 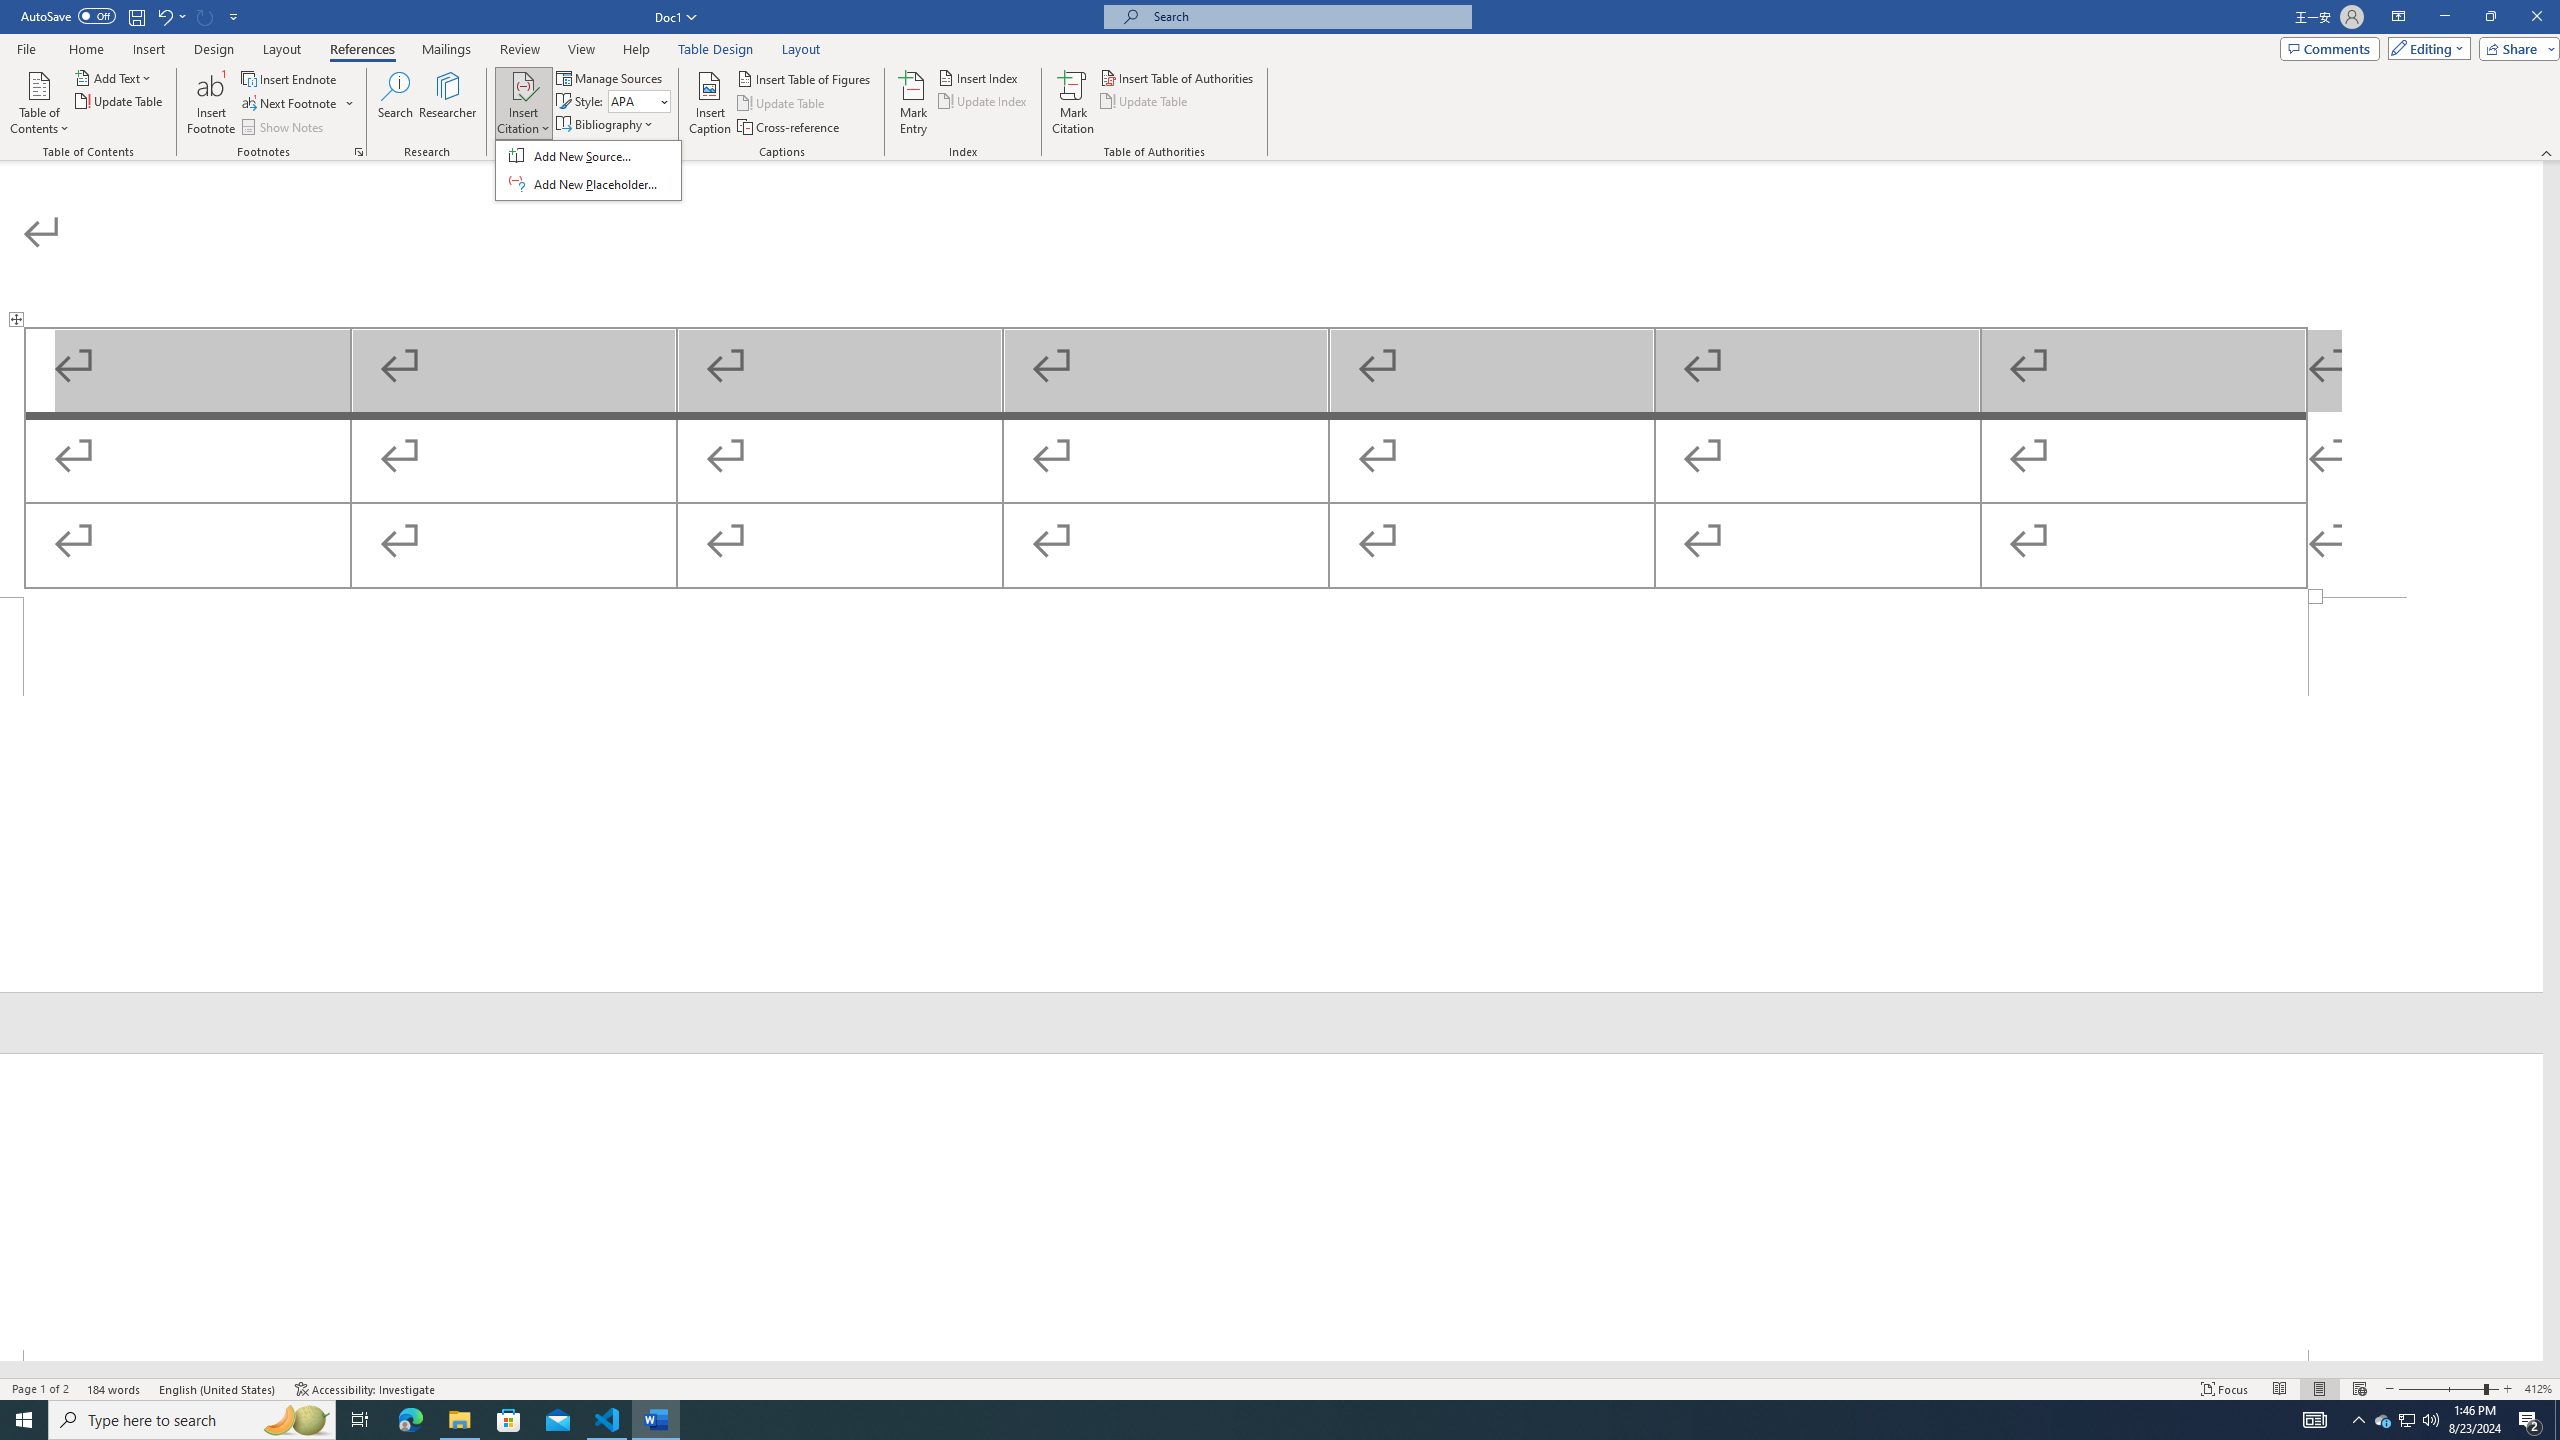 What do you see at coordinates (789, 128) in the screenshot?
I see `Cross-reference...` at bounding box center [789, 128].